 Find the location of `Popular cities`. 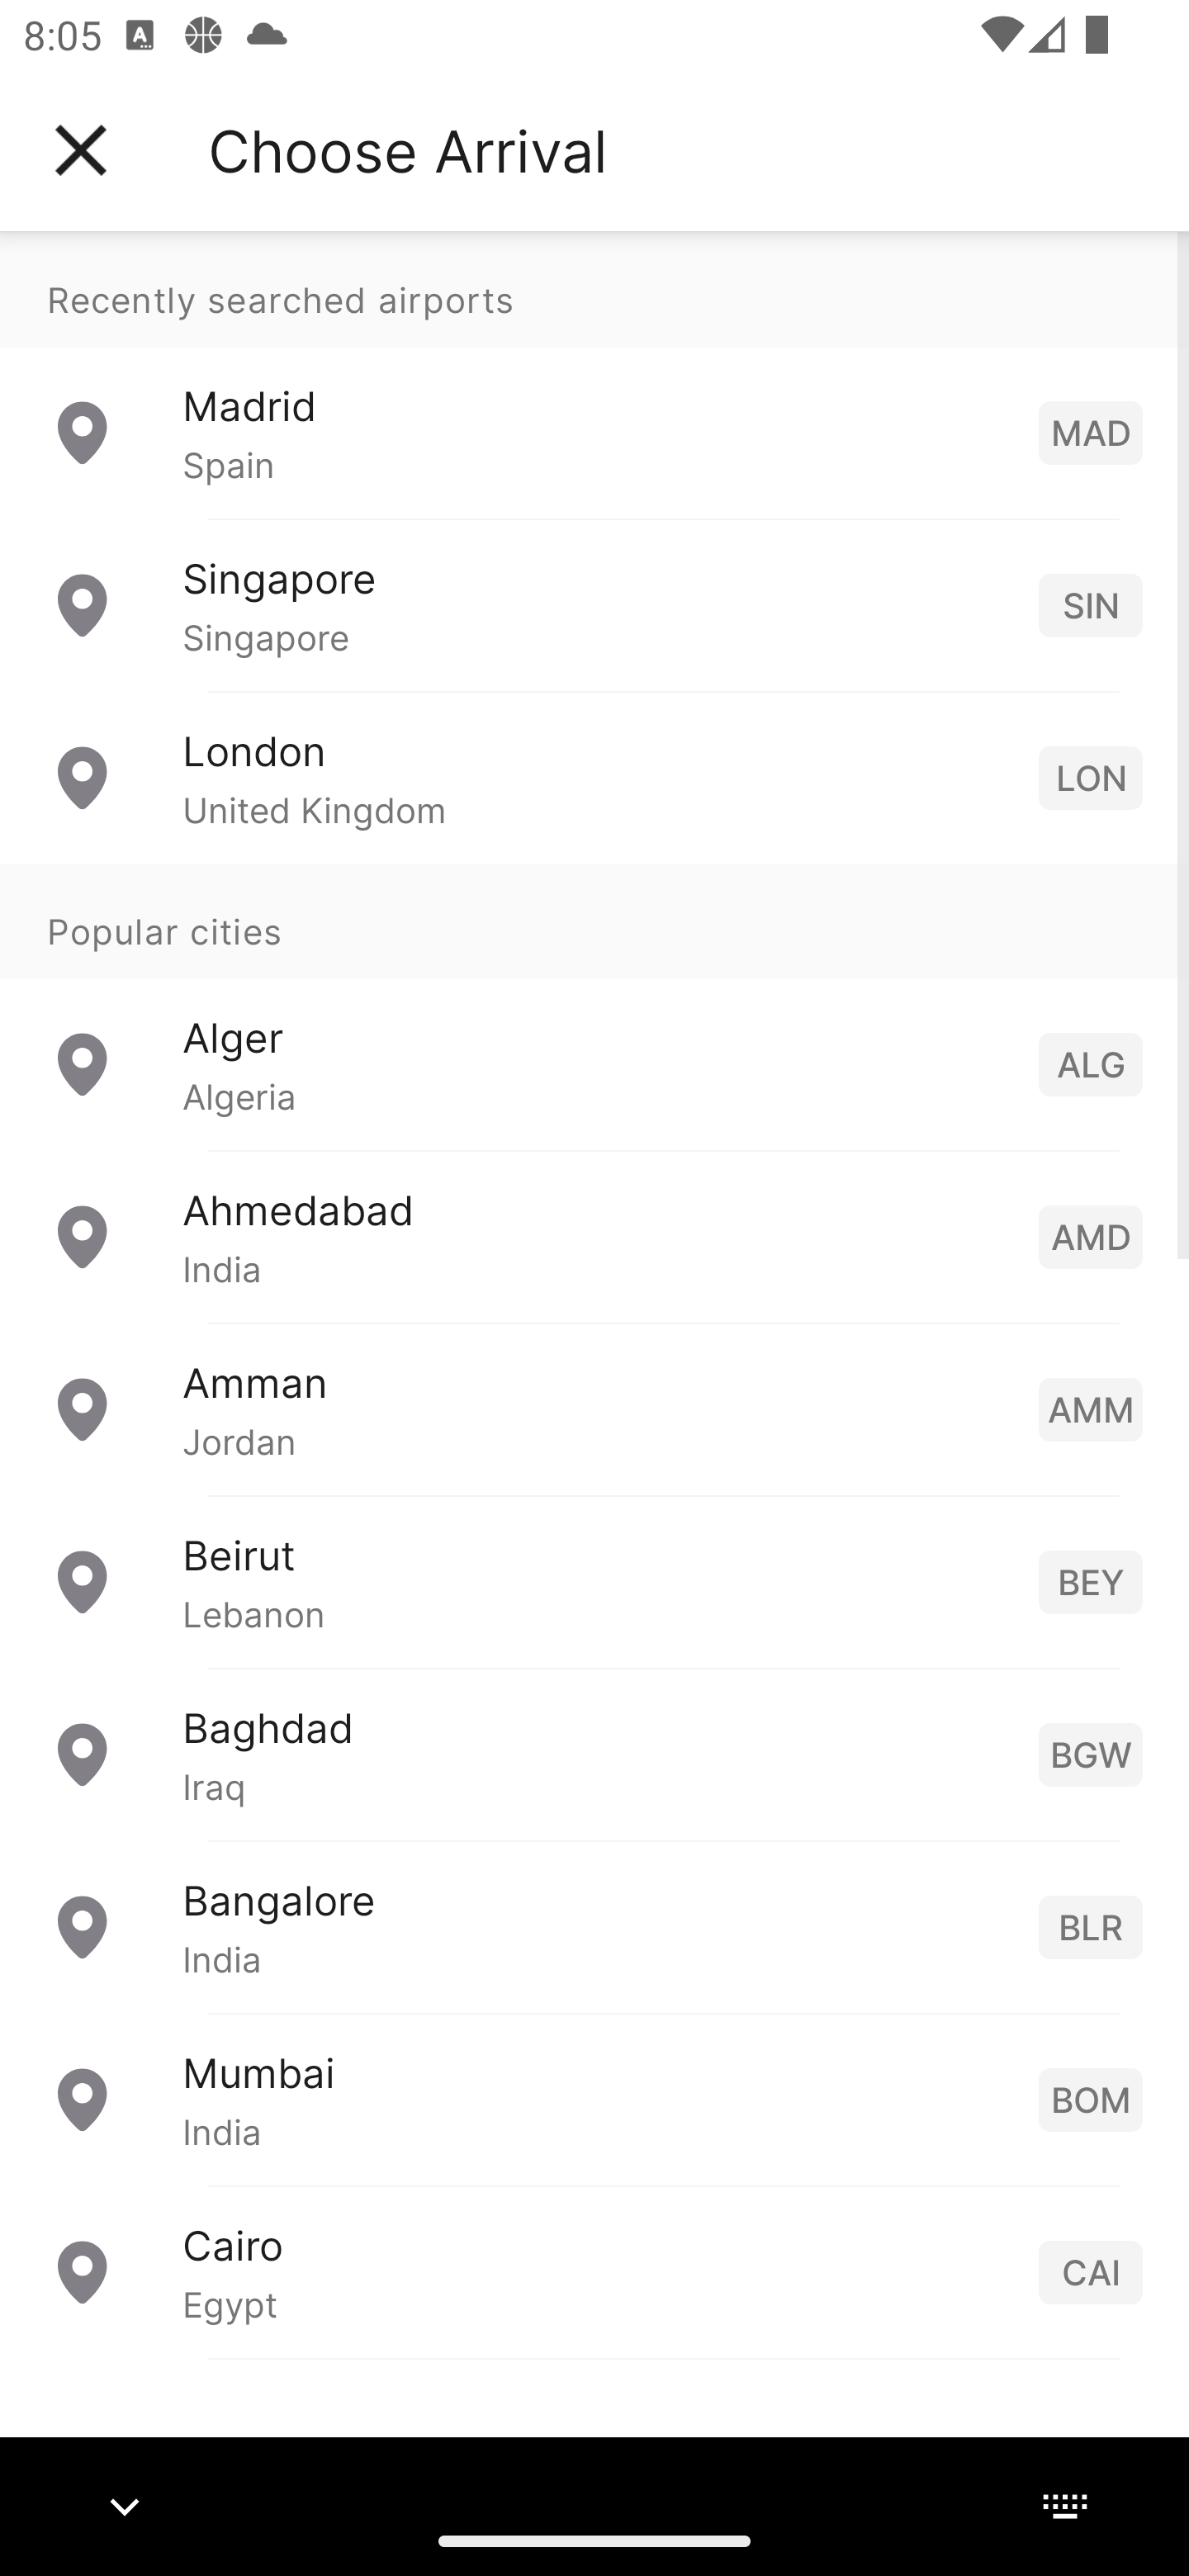

Popular cities is located at coordinates (594, 921).